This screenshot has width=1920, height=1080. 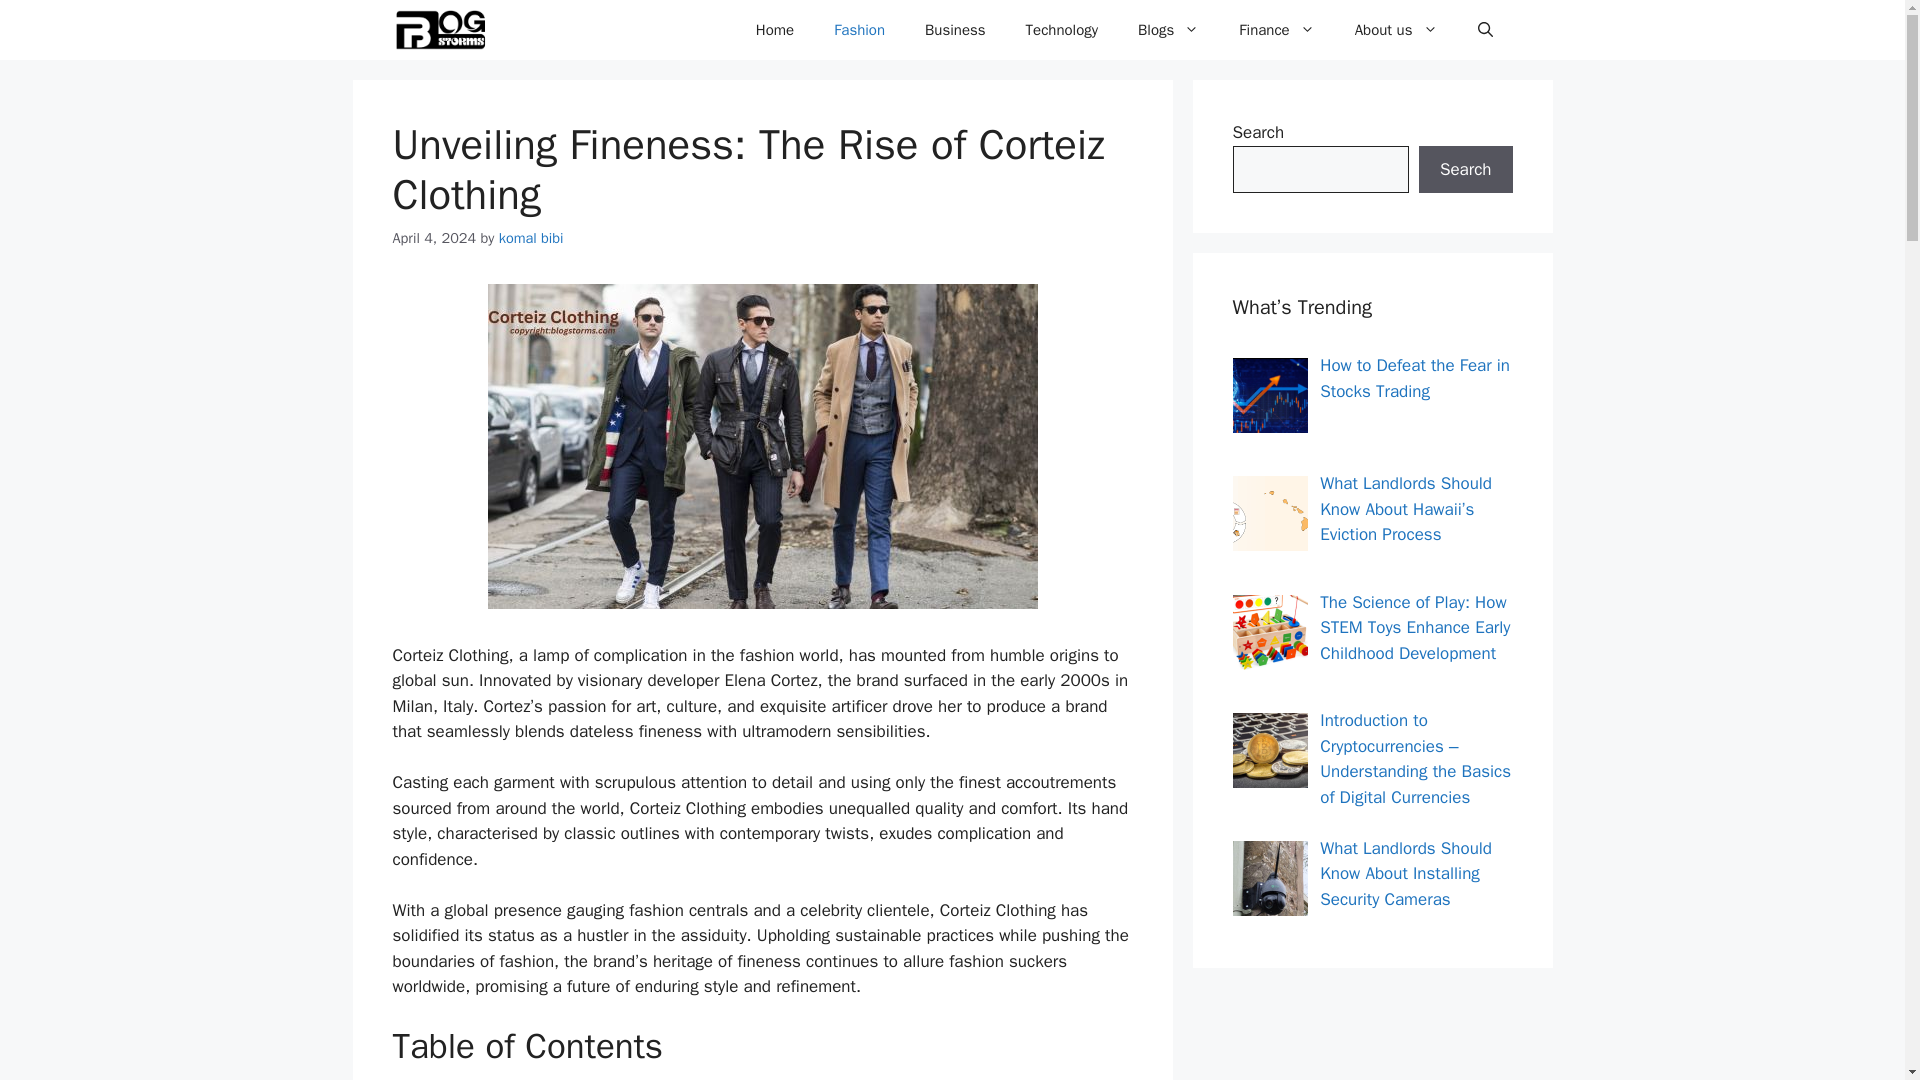 I want to click on About us, so click(x=1396, y=30).